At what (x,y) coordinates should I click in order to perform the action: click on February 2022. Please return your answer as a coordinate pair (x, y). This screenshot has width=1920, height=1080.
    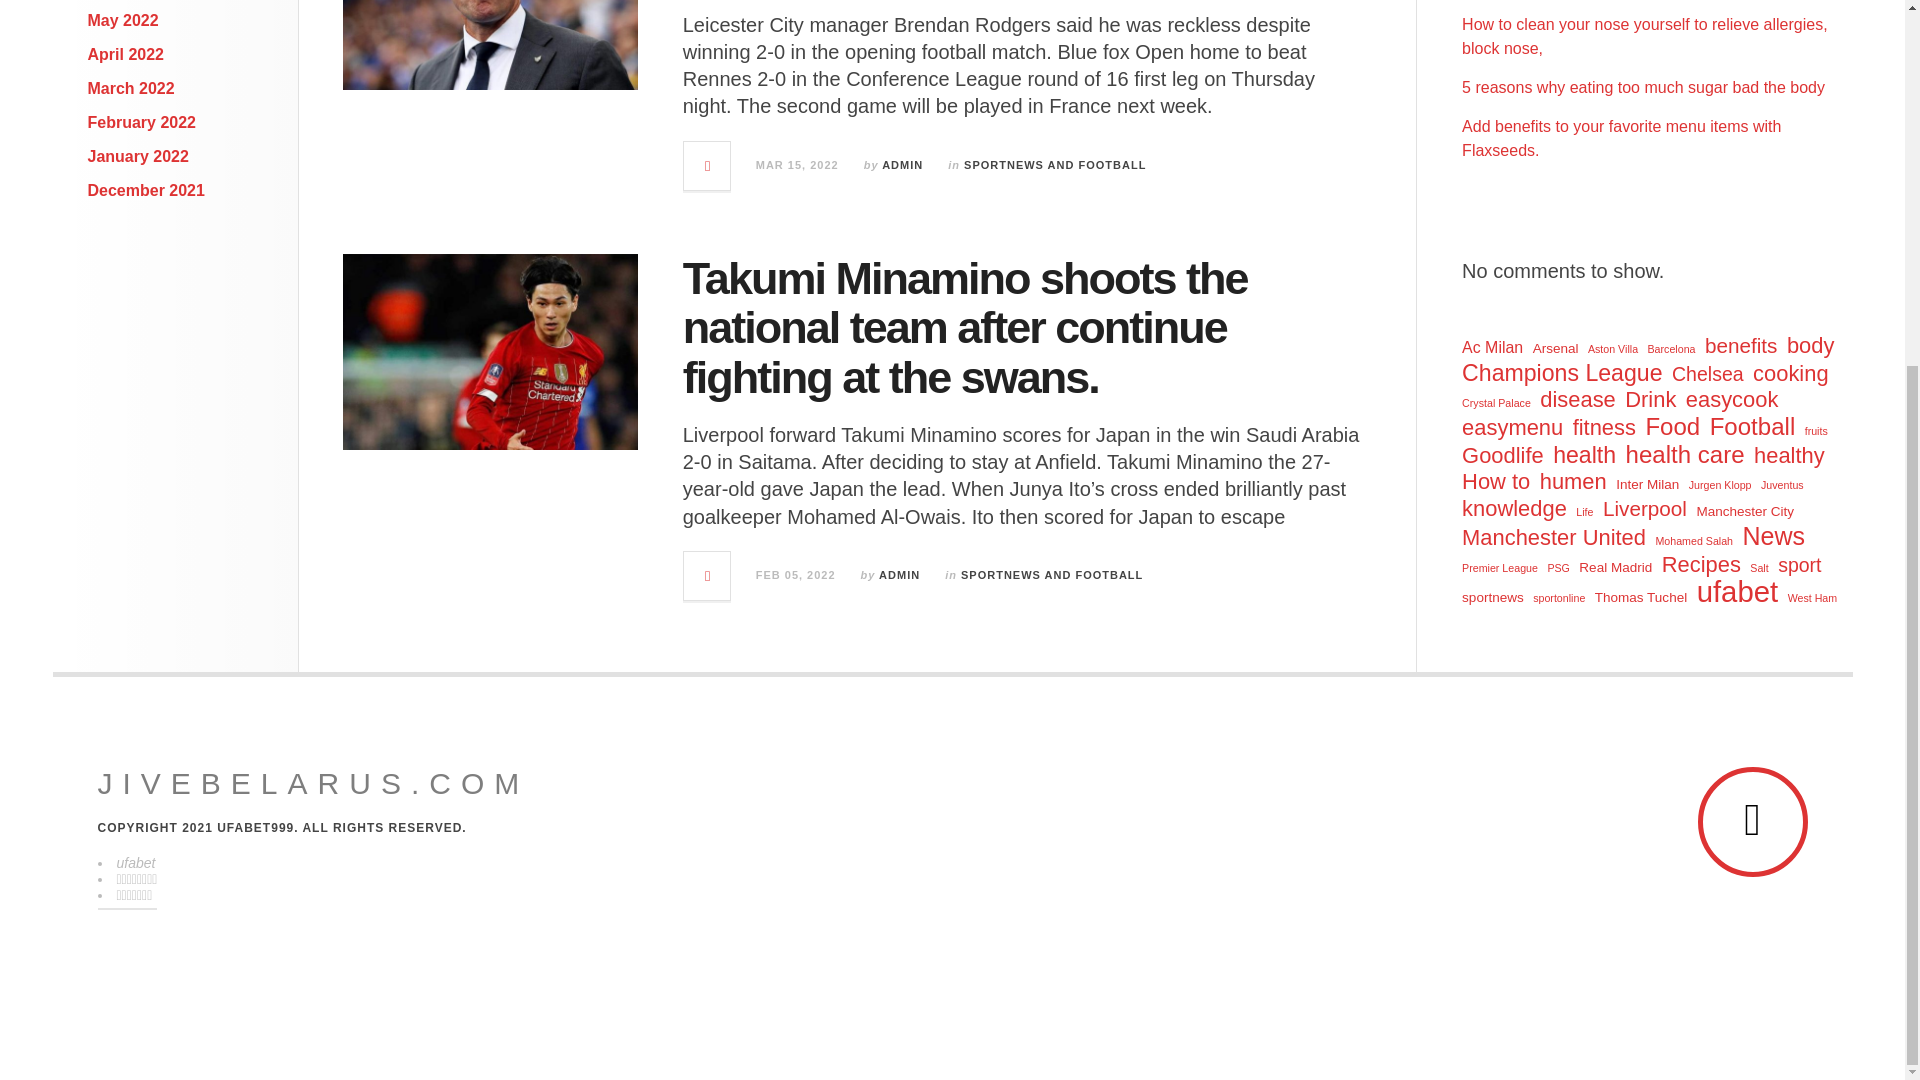
    Looking at the image, I should click on (142, 122).